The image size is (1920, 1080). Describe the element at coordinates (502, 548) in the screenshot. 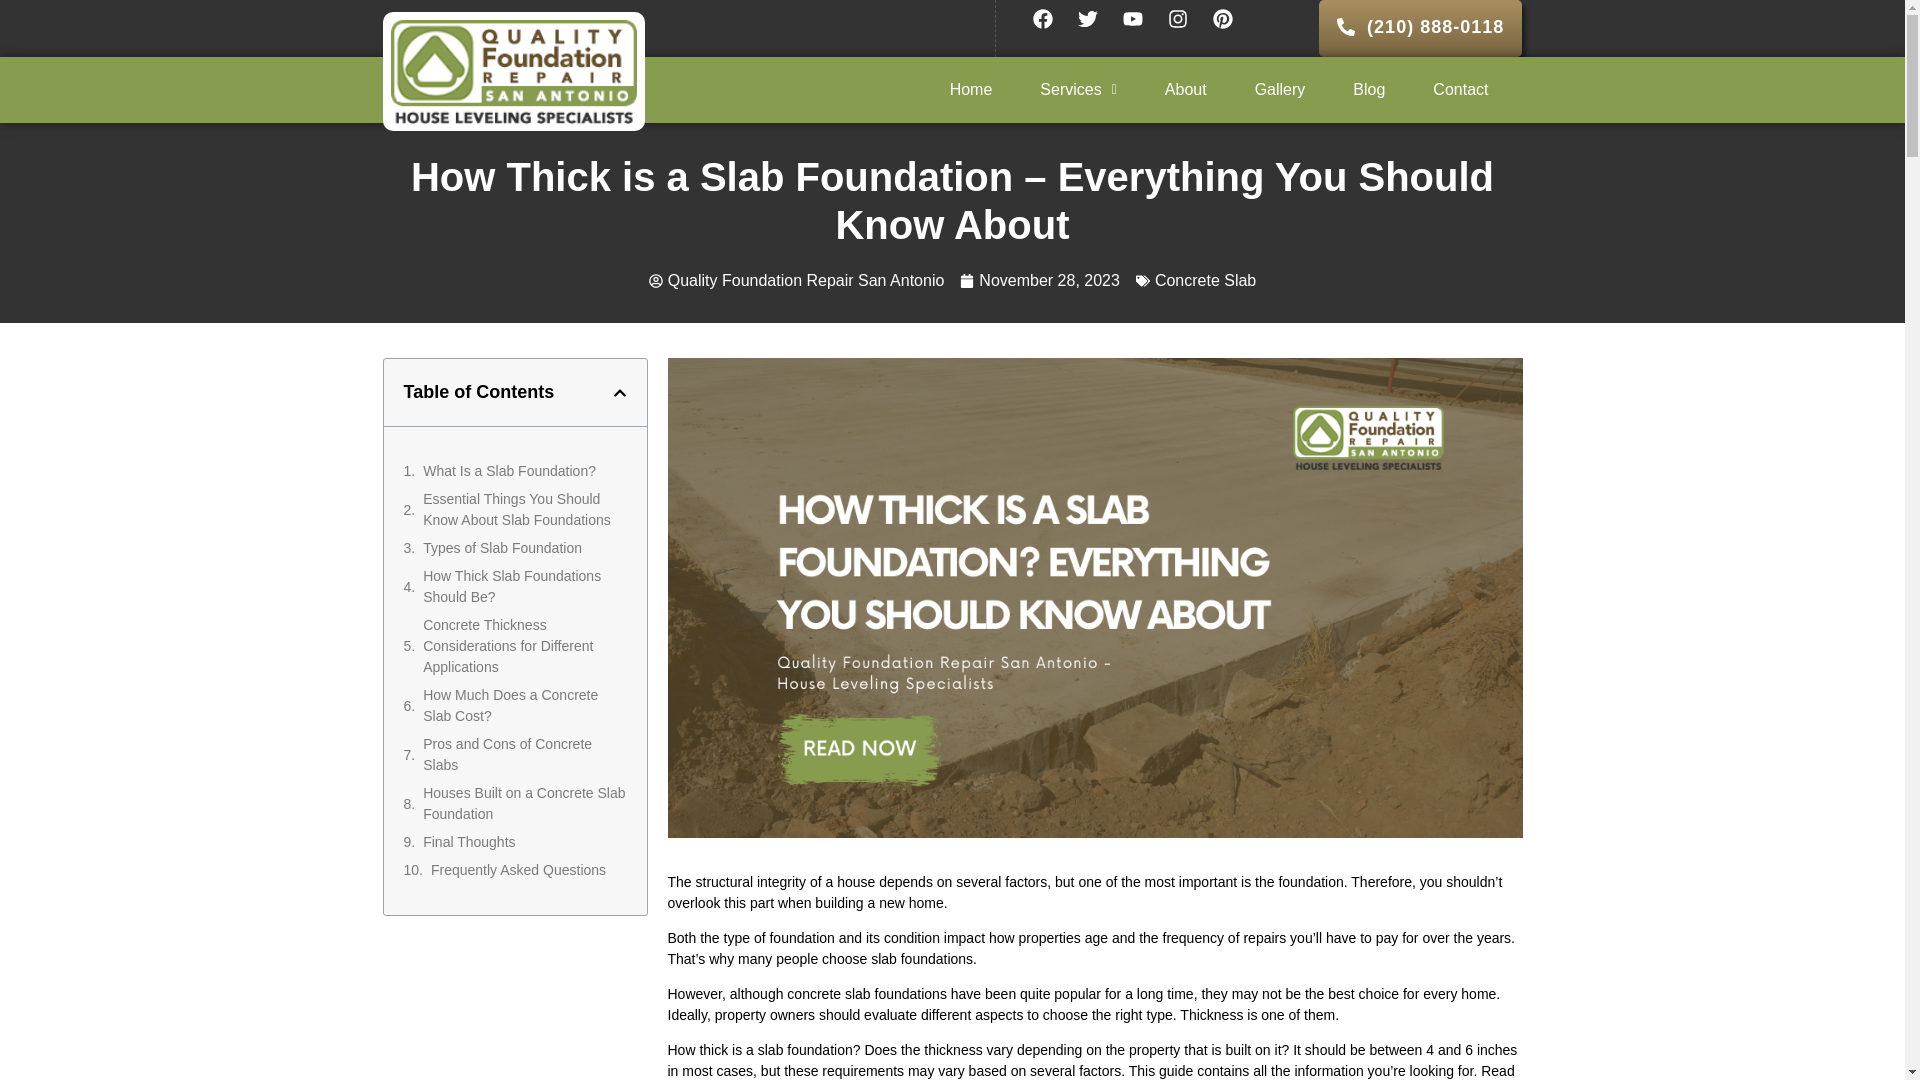

I see `Types of Slab Foundation` at that location.